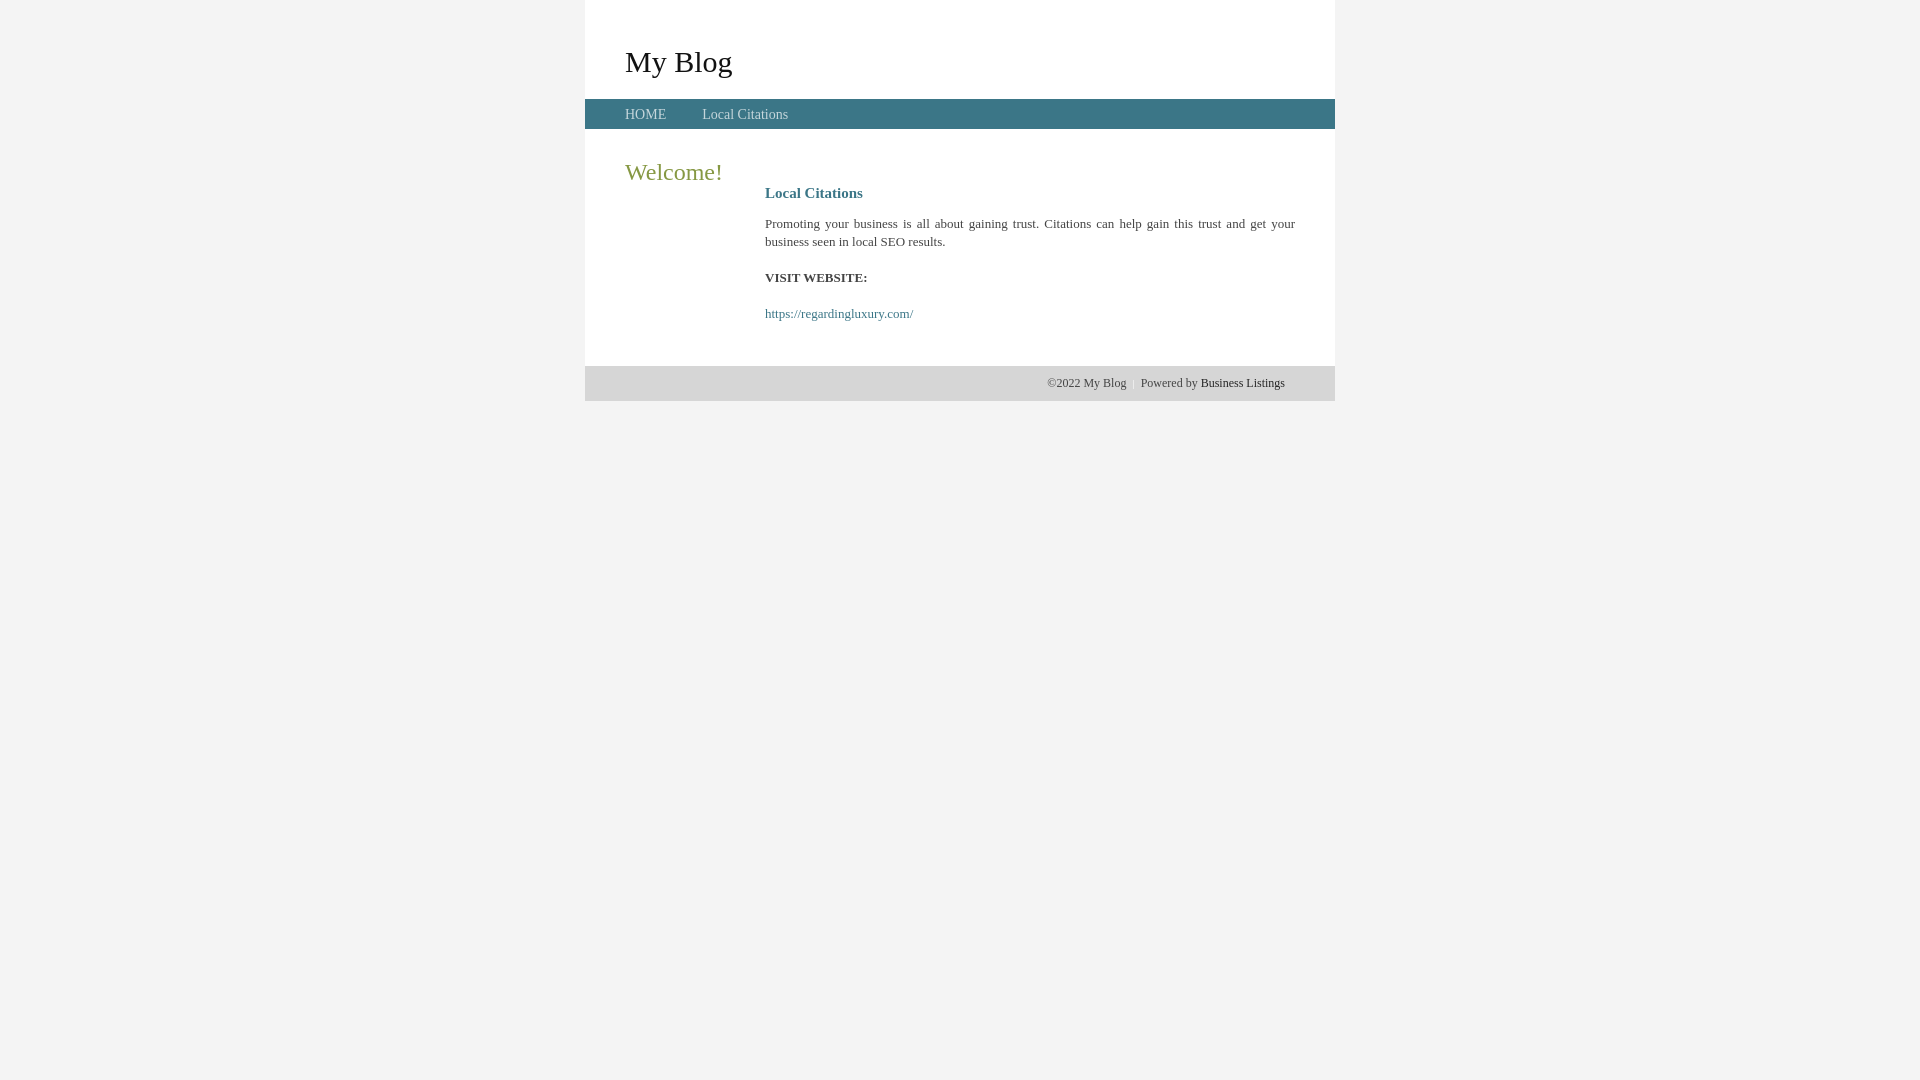 This screenshot has height=1080, width=1920. What do you see at coordinates (745, 114) in the screenshot?
I see `Local Citations` at bounding box center [745, 114].